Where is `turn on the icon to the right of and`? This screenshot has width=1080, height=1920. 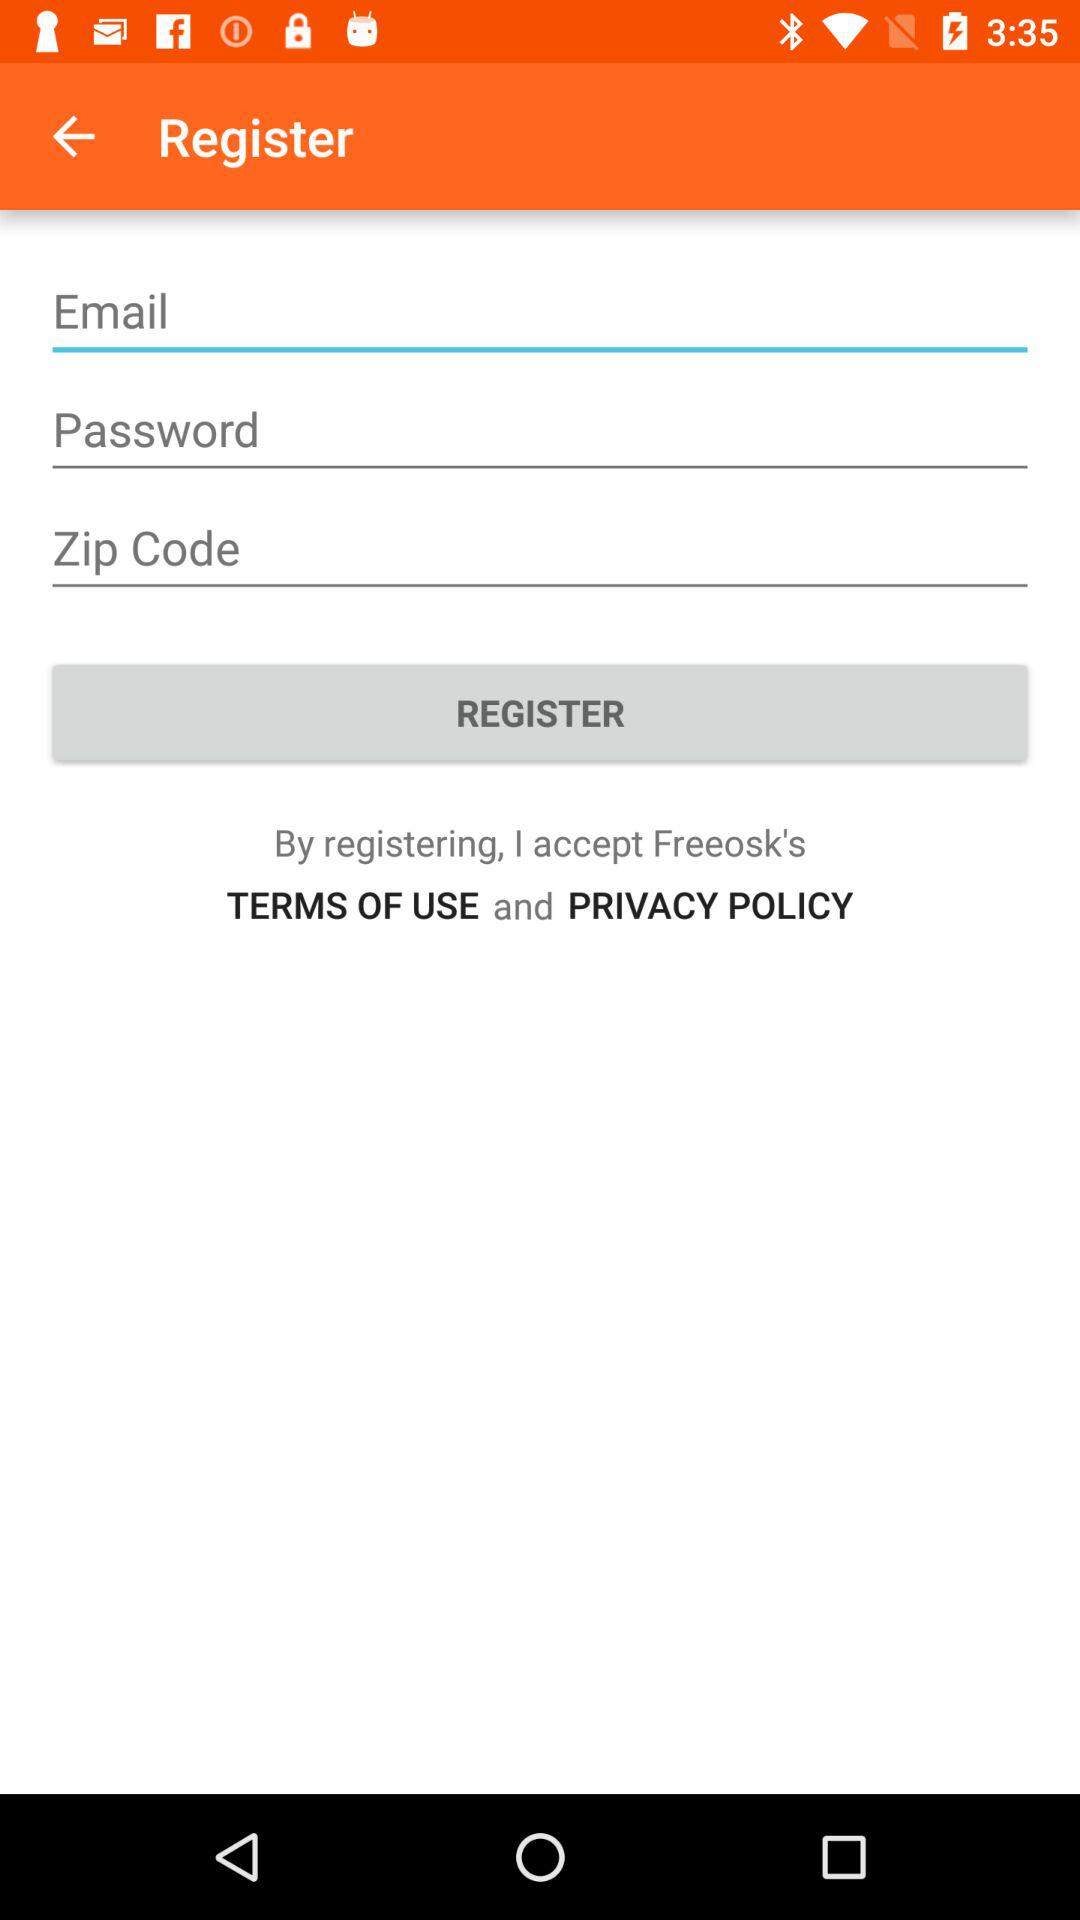
turn on the icon to the right of and is located at coordinates (710, 904).